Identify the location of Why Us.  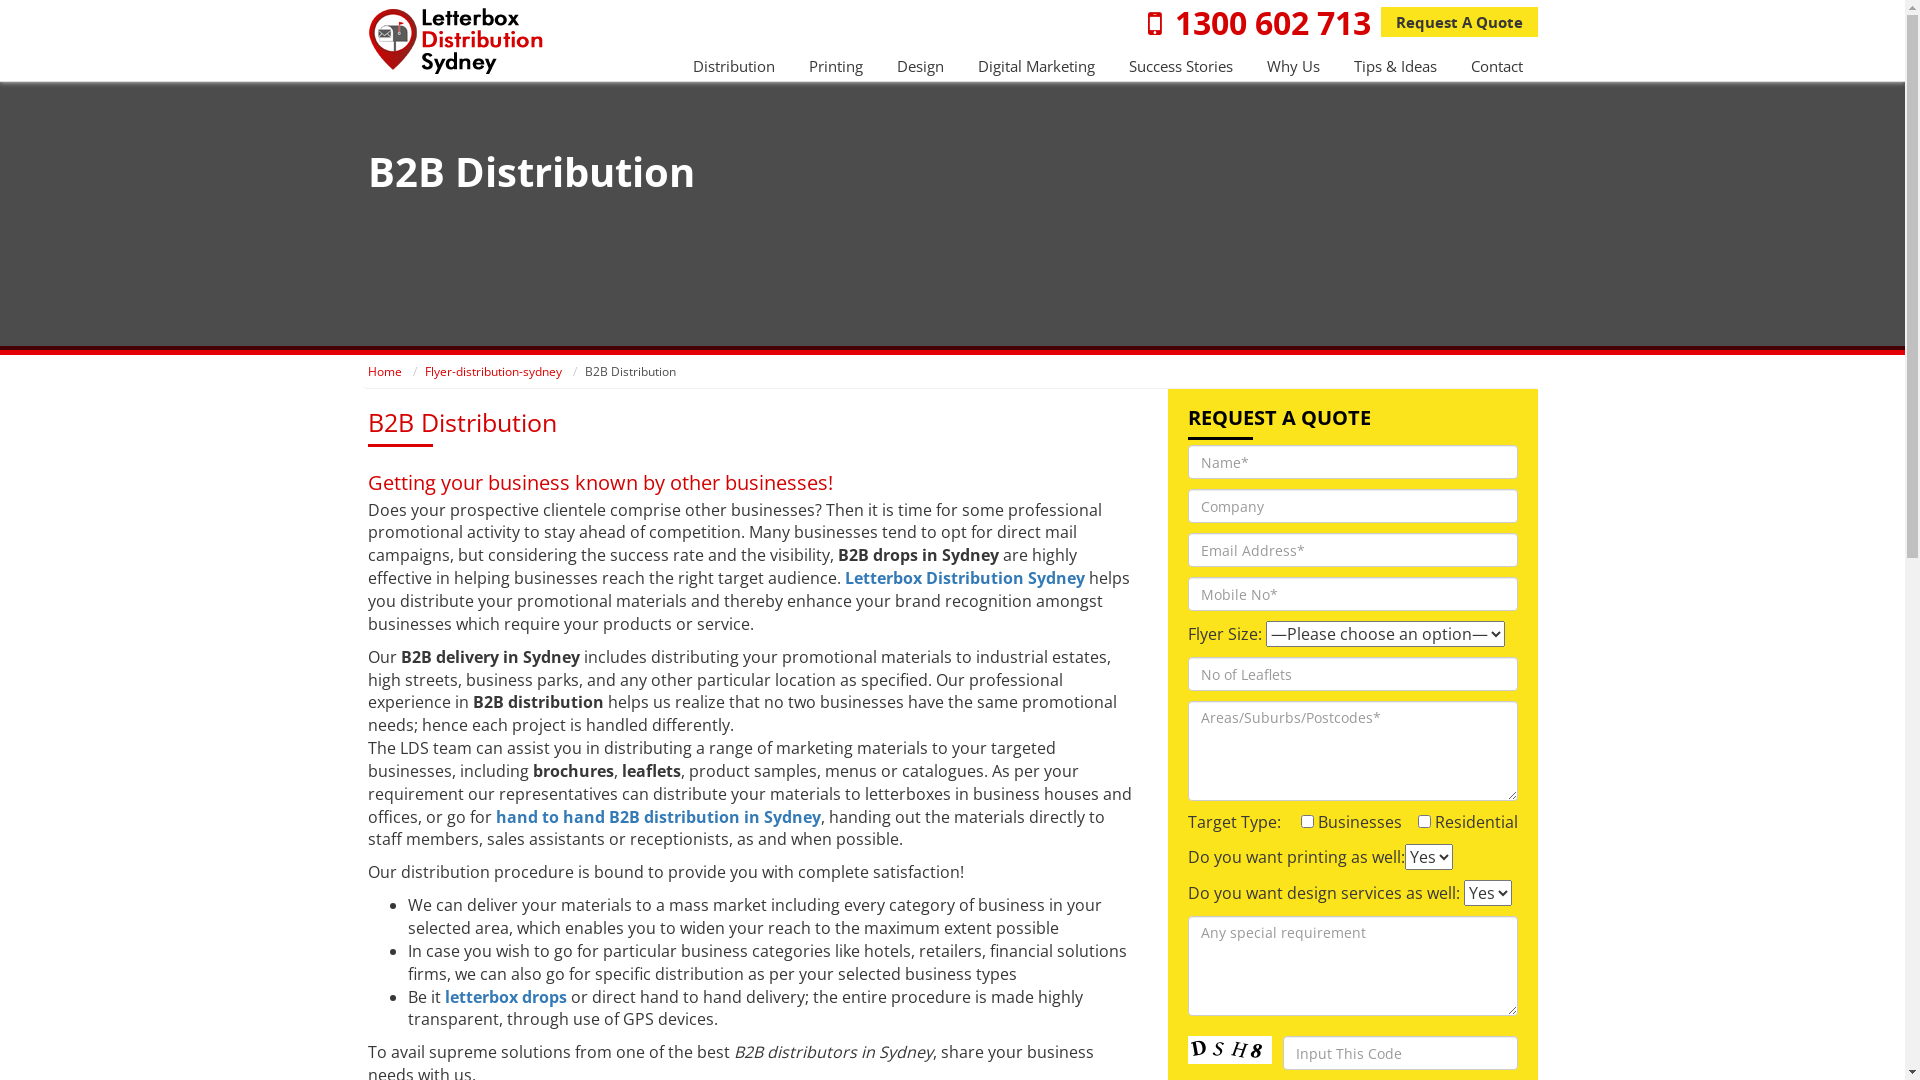
(1292, 66).